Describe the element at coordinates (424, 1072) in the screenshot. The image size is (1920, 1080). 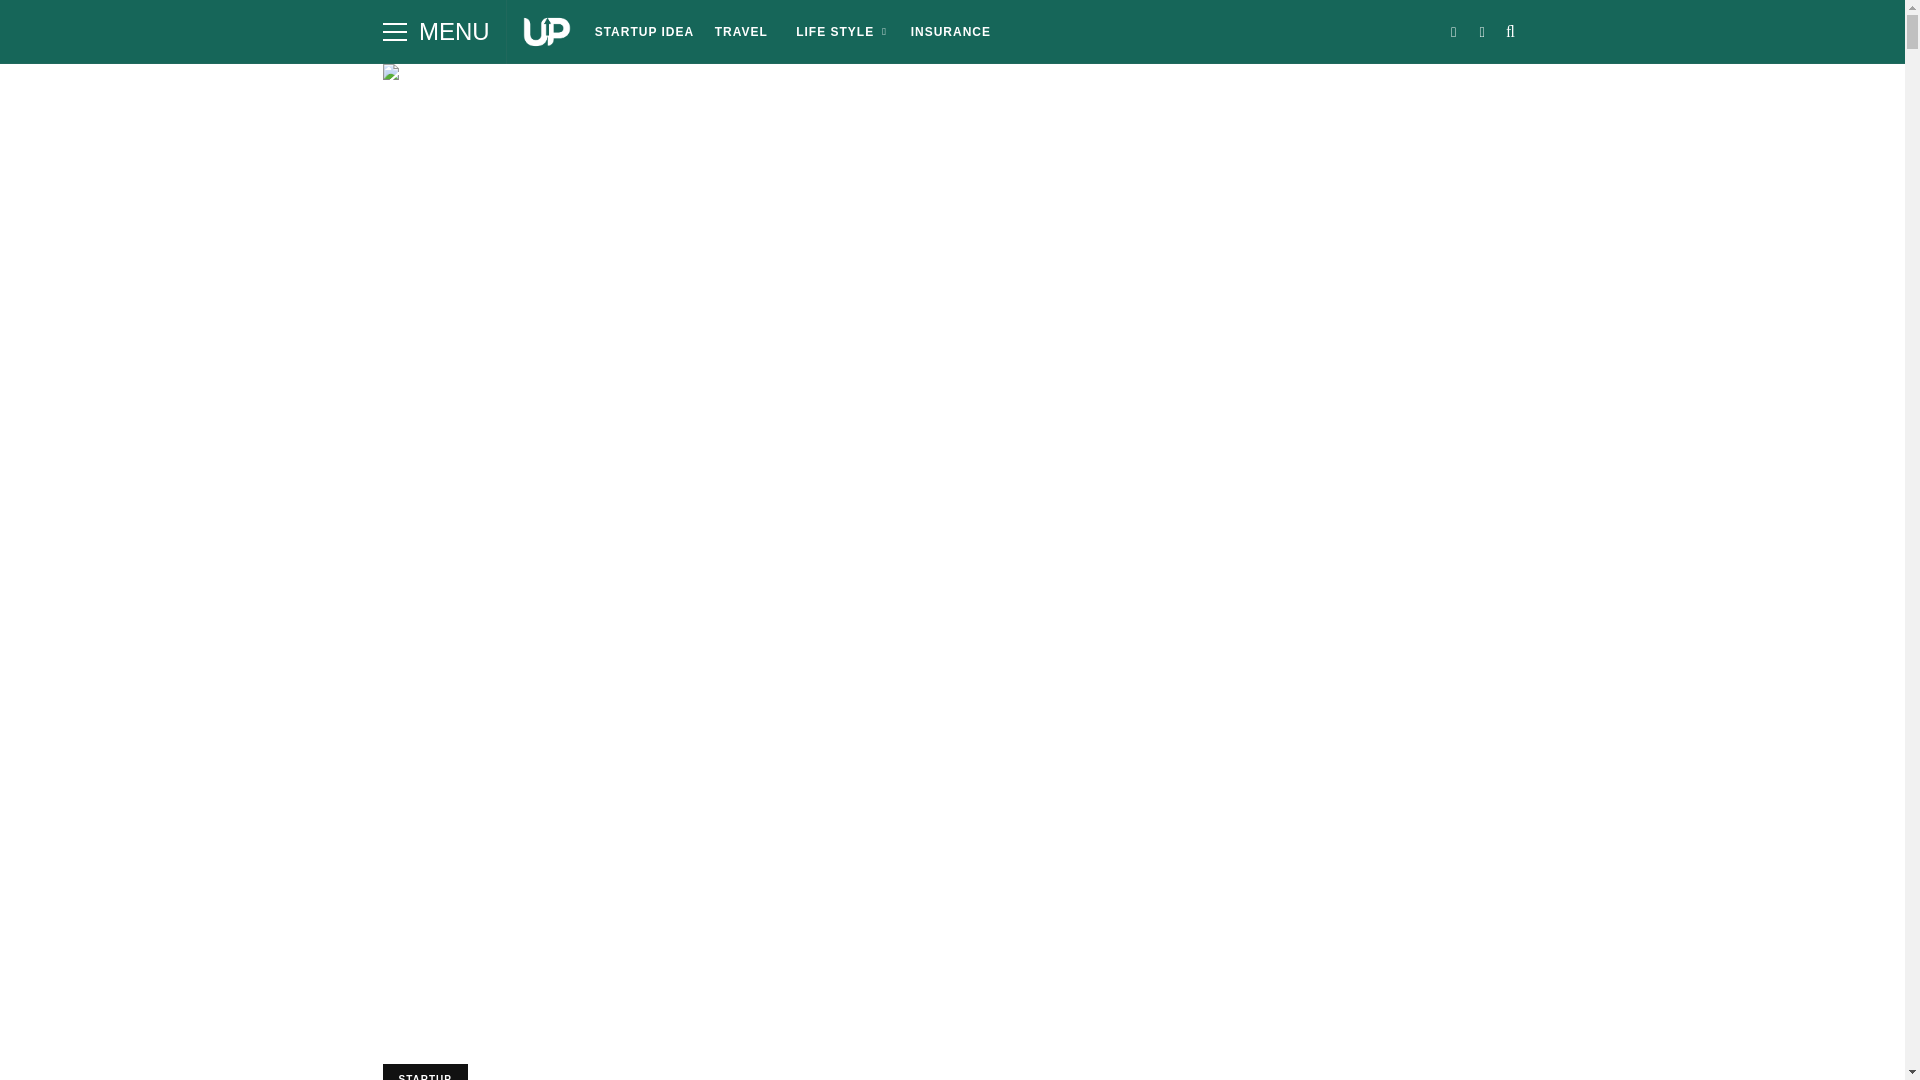
I see `STARTUP` at that location.